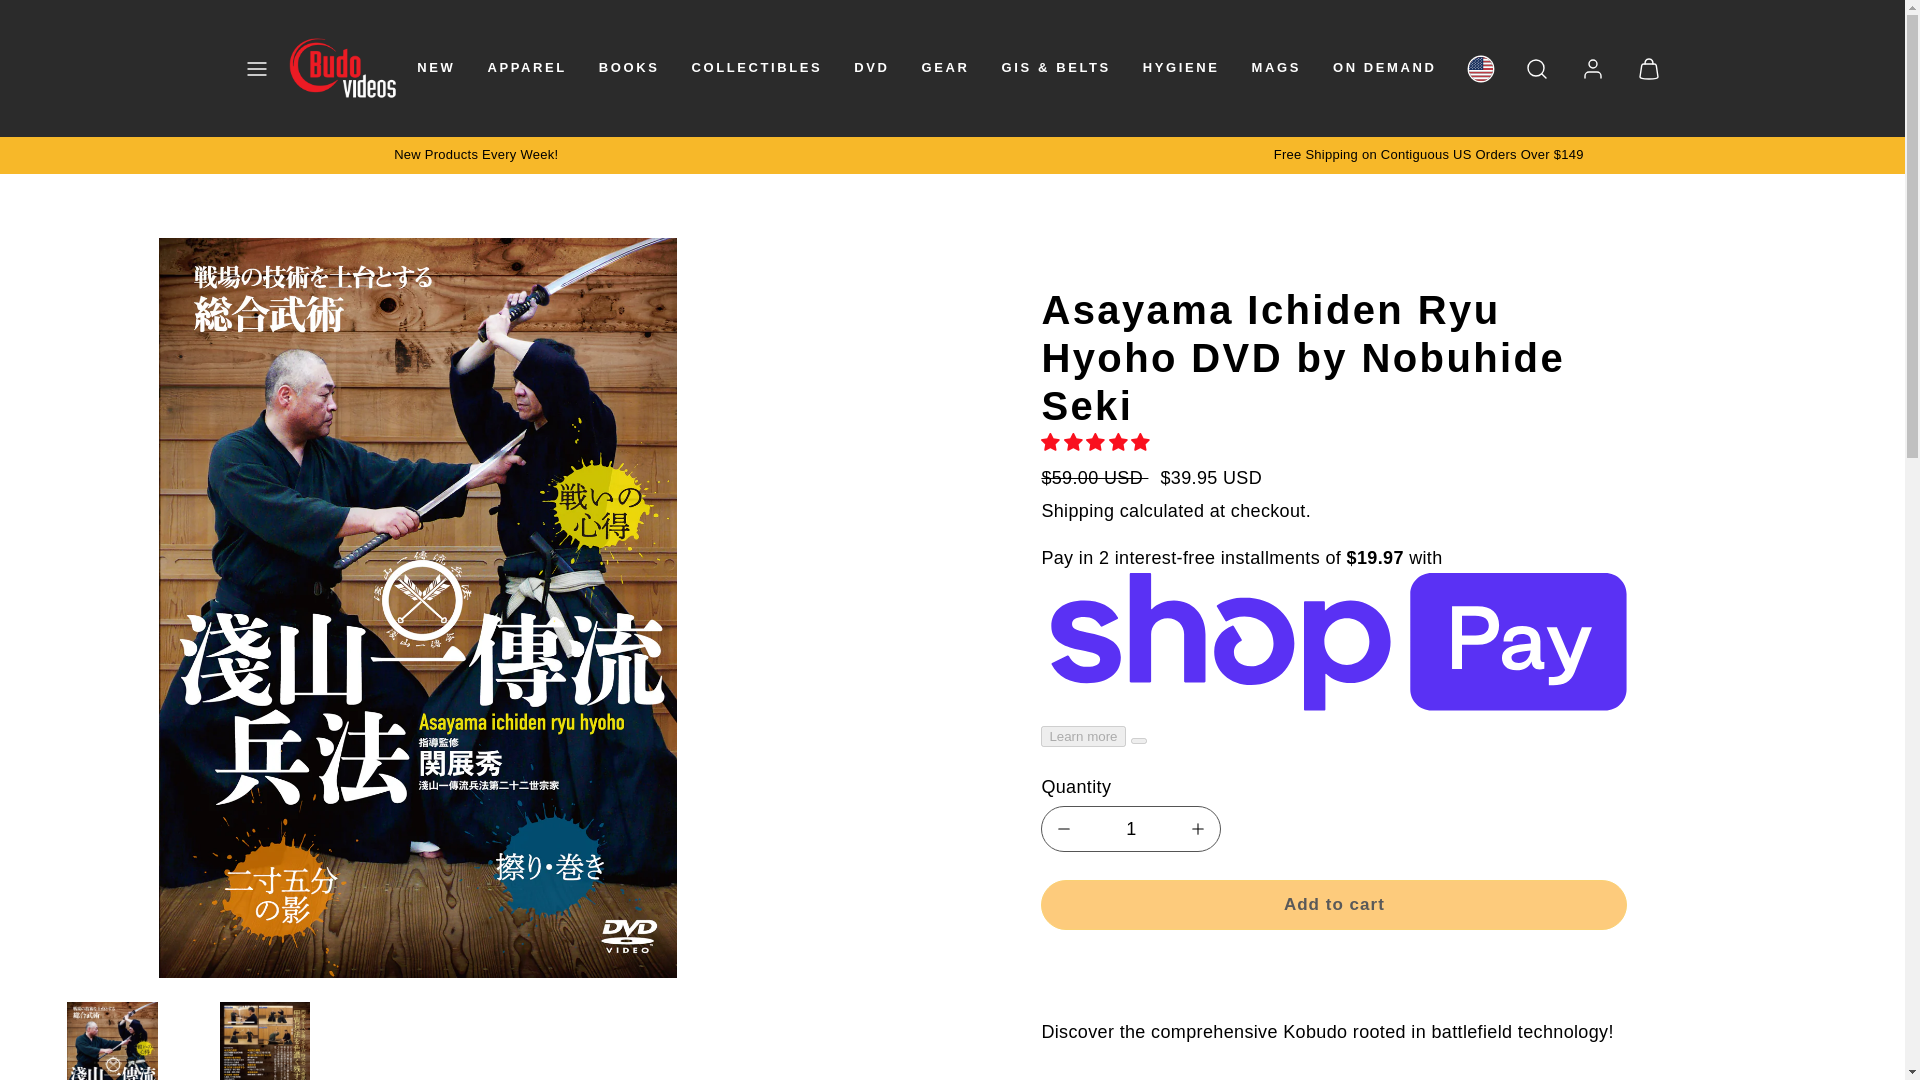  What do you see at coordinates (1592, 68) in the screenshot?
I see `ACCOUNT` at bounding box center [1592, 68].